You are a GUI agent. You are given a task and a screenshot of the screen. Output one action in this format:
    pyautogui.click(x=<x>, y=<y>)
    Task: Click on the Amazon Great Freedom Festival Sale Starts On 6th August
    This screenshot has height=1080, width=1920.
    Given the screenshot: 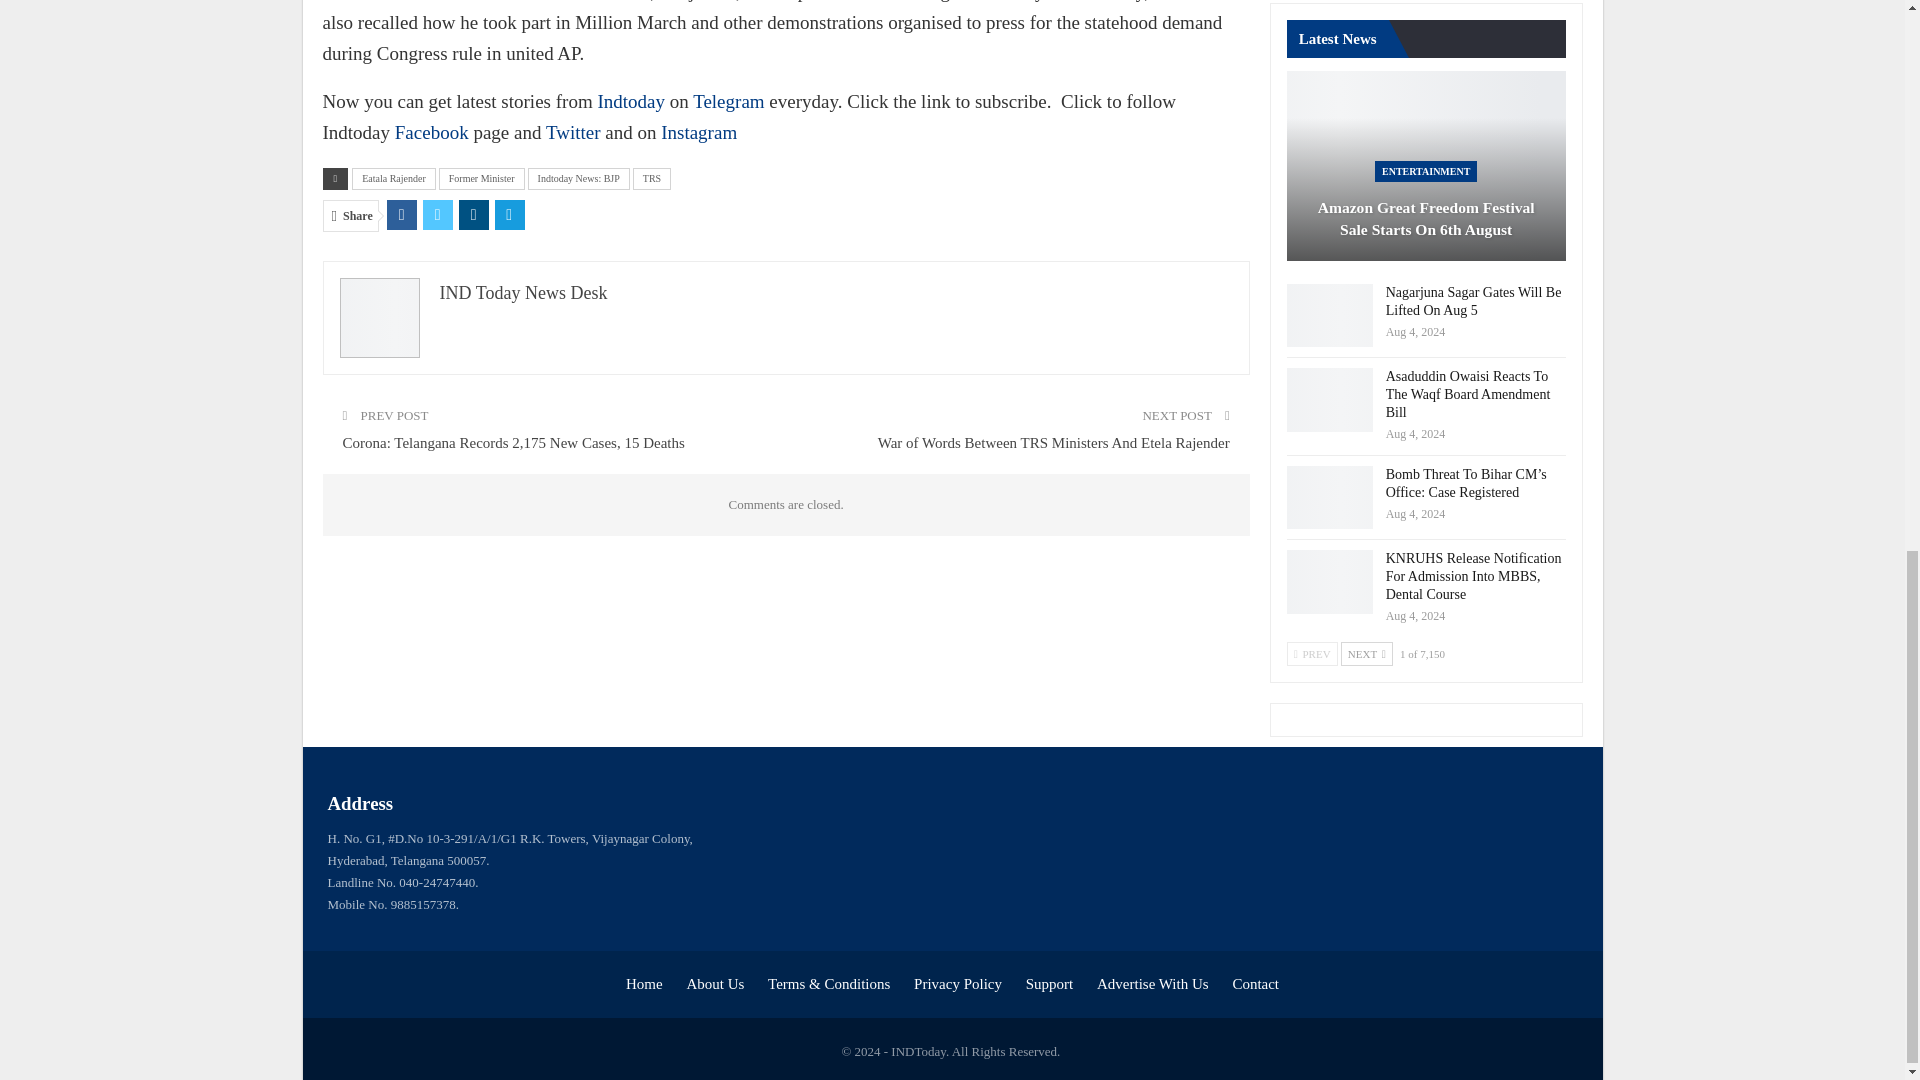 What is the action you would take?
    pyautogui.click(x=1426, y=166)
    